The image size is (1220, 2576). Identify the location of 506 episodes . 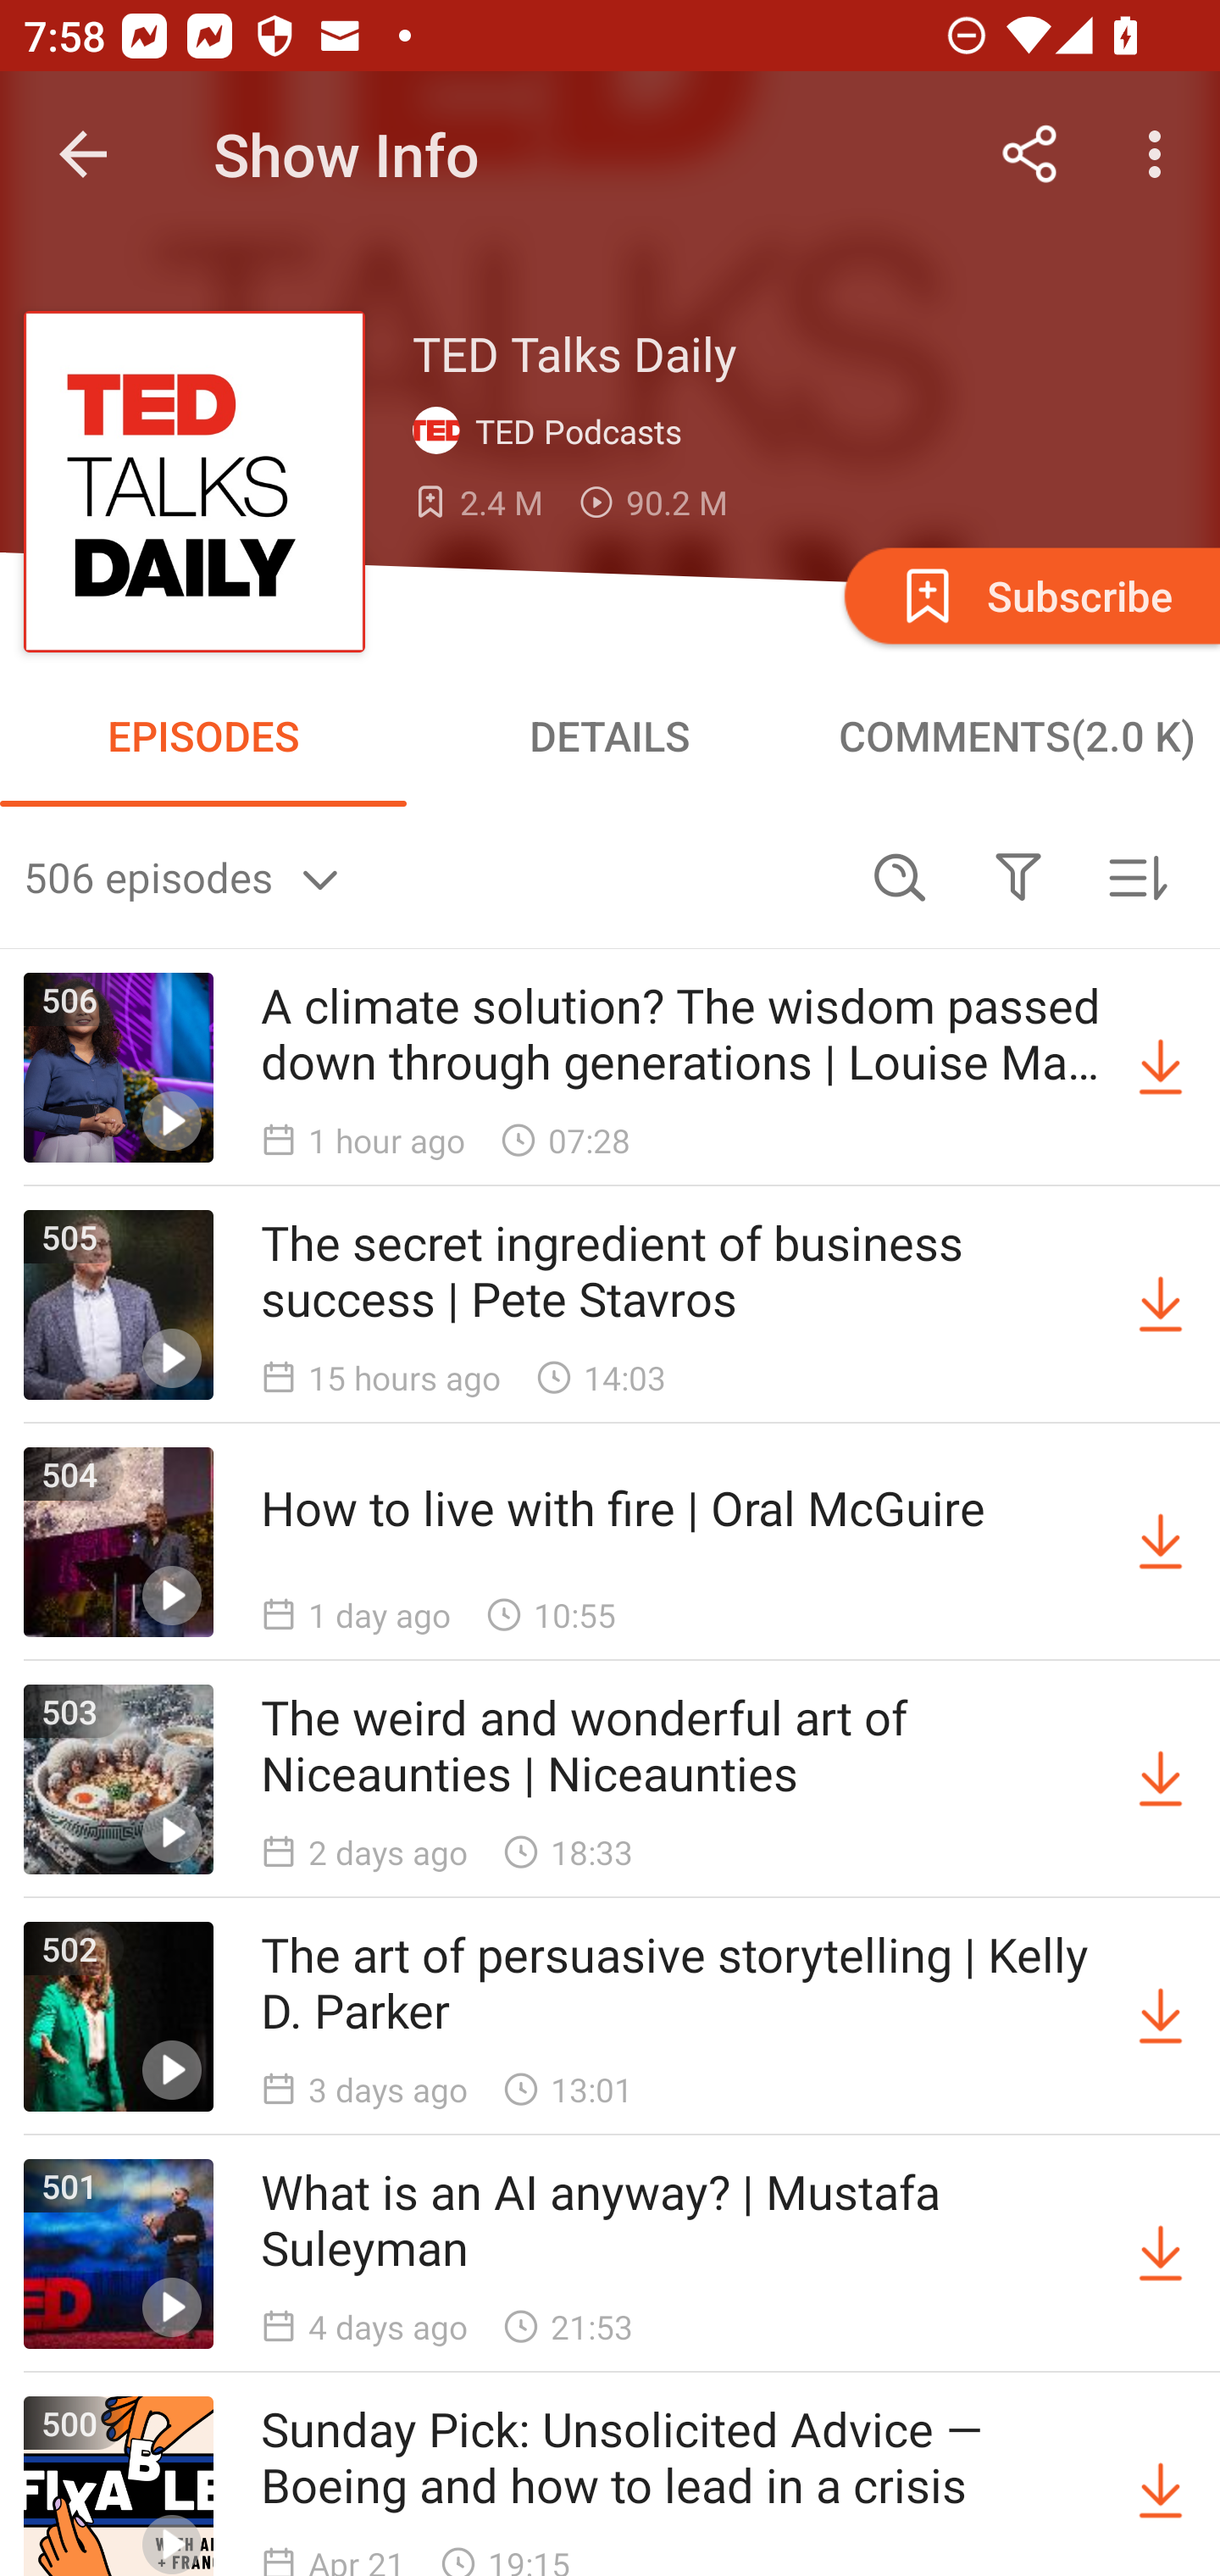
(432, 876).